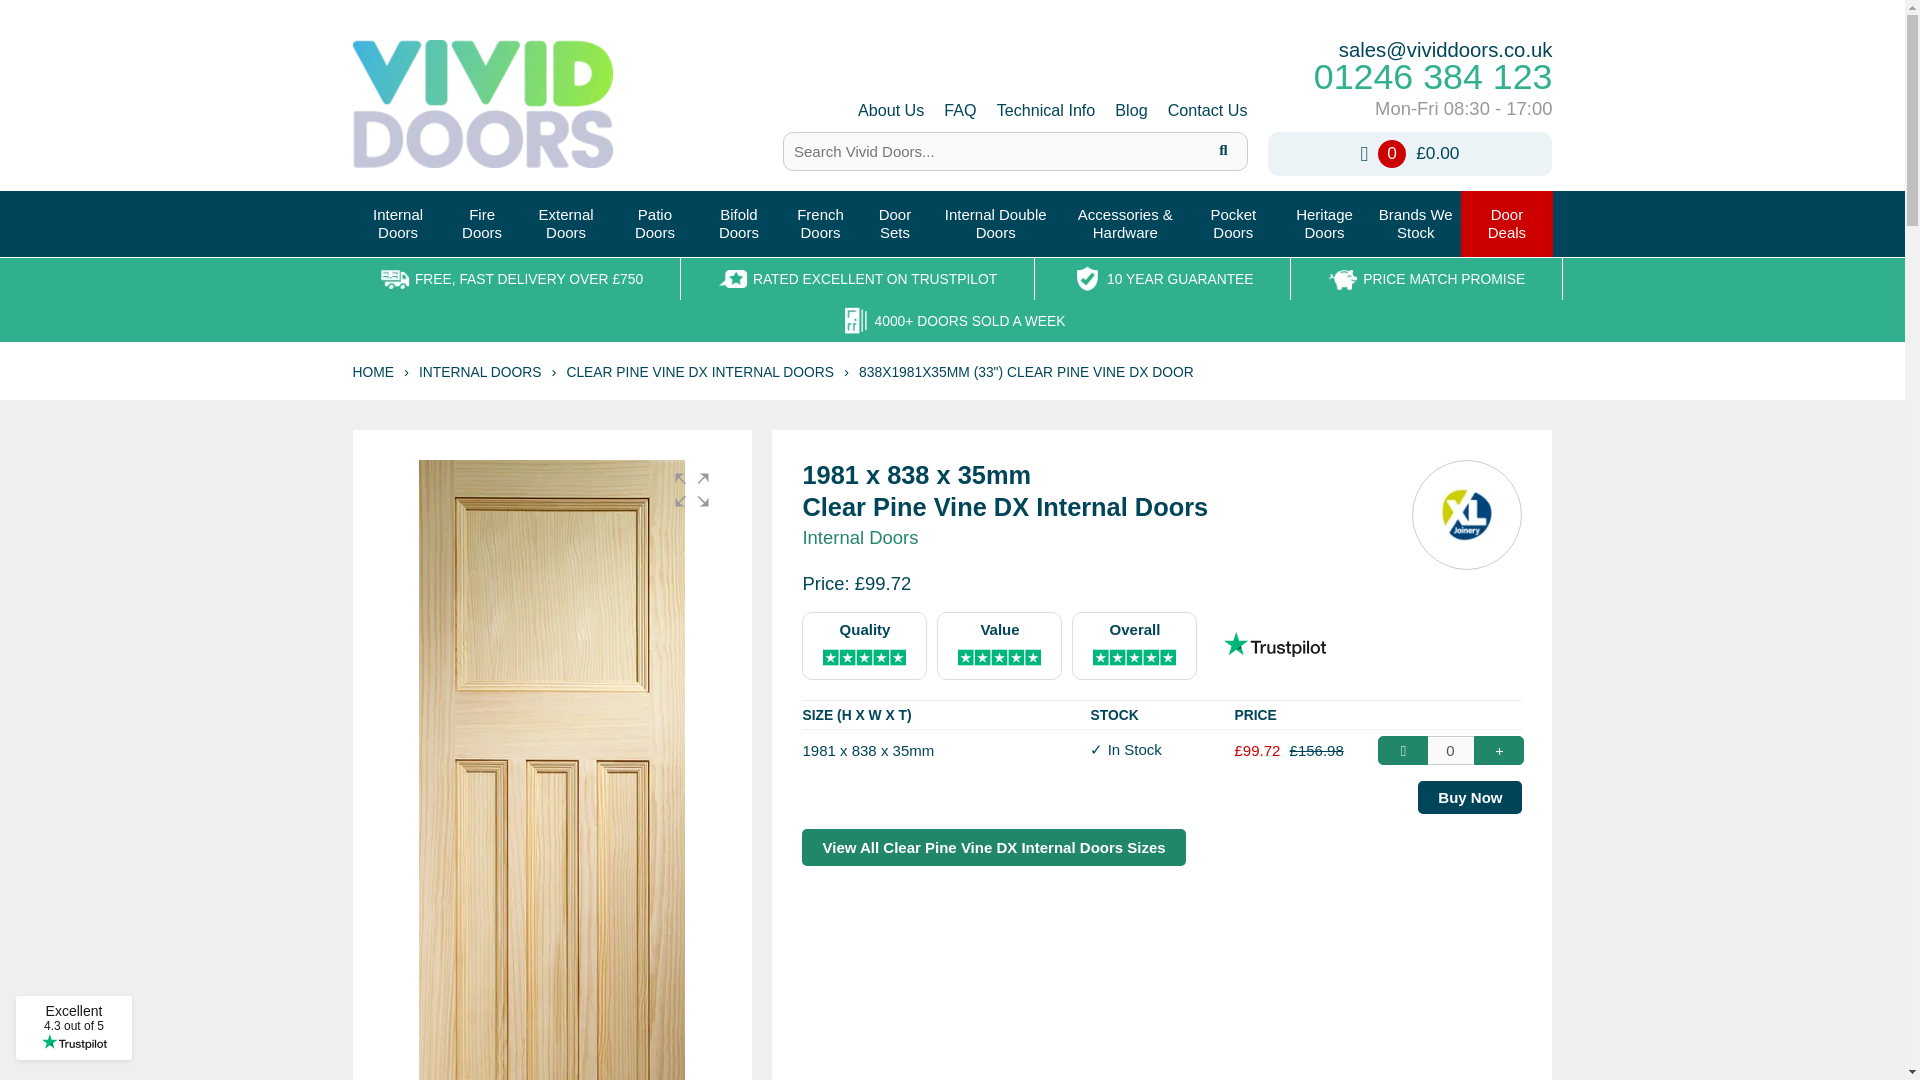 The image size is (1920, 1080). Describe the element at coordinates (1130, 110) in the screenshot. I see `Vivid Doors Blog` at that location.